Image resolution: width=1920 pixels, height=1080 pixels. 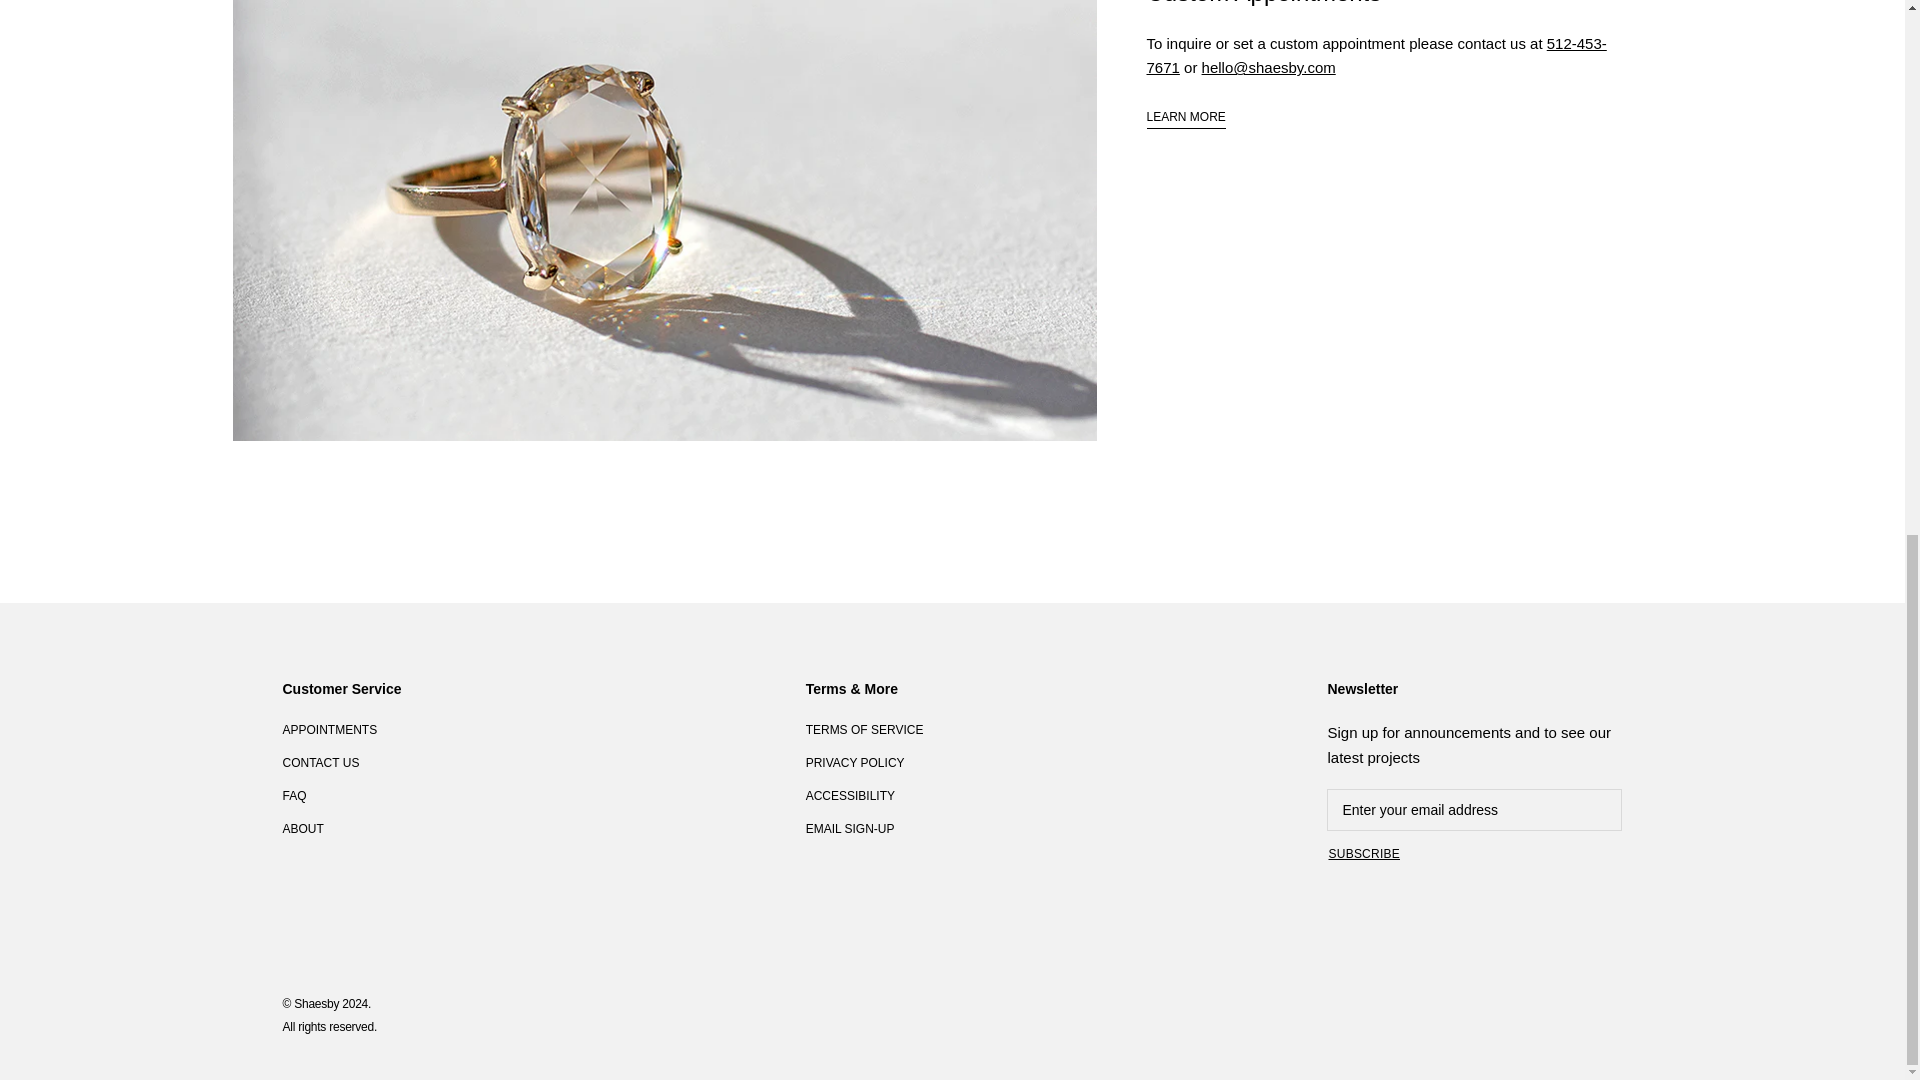 What do you see at coordinates (864, 828) in the screenshot?
I see `EMAIL SIGN-UP` at bounding box center [864, 828].